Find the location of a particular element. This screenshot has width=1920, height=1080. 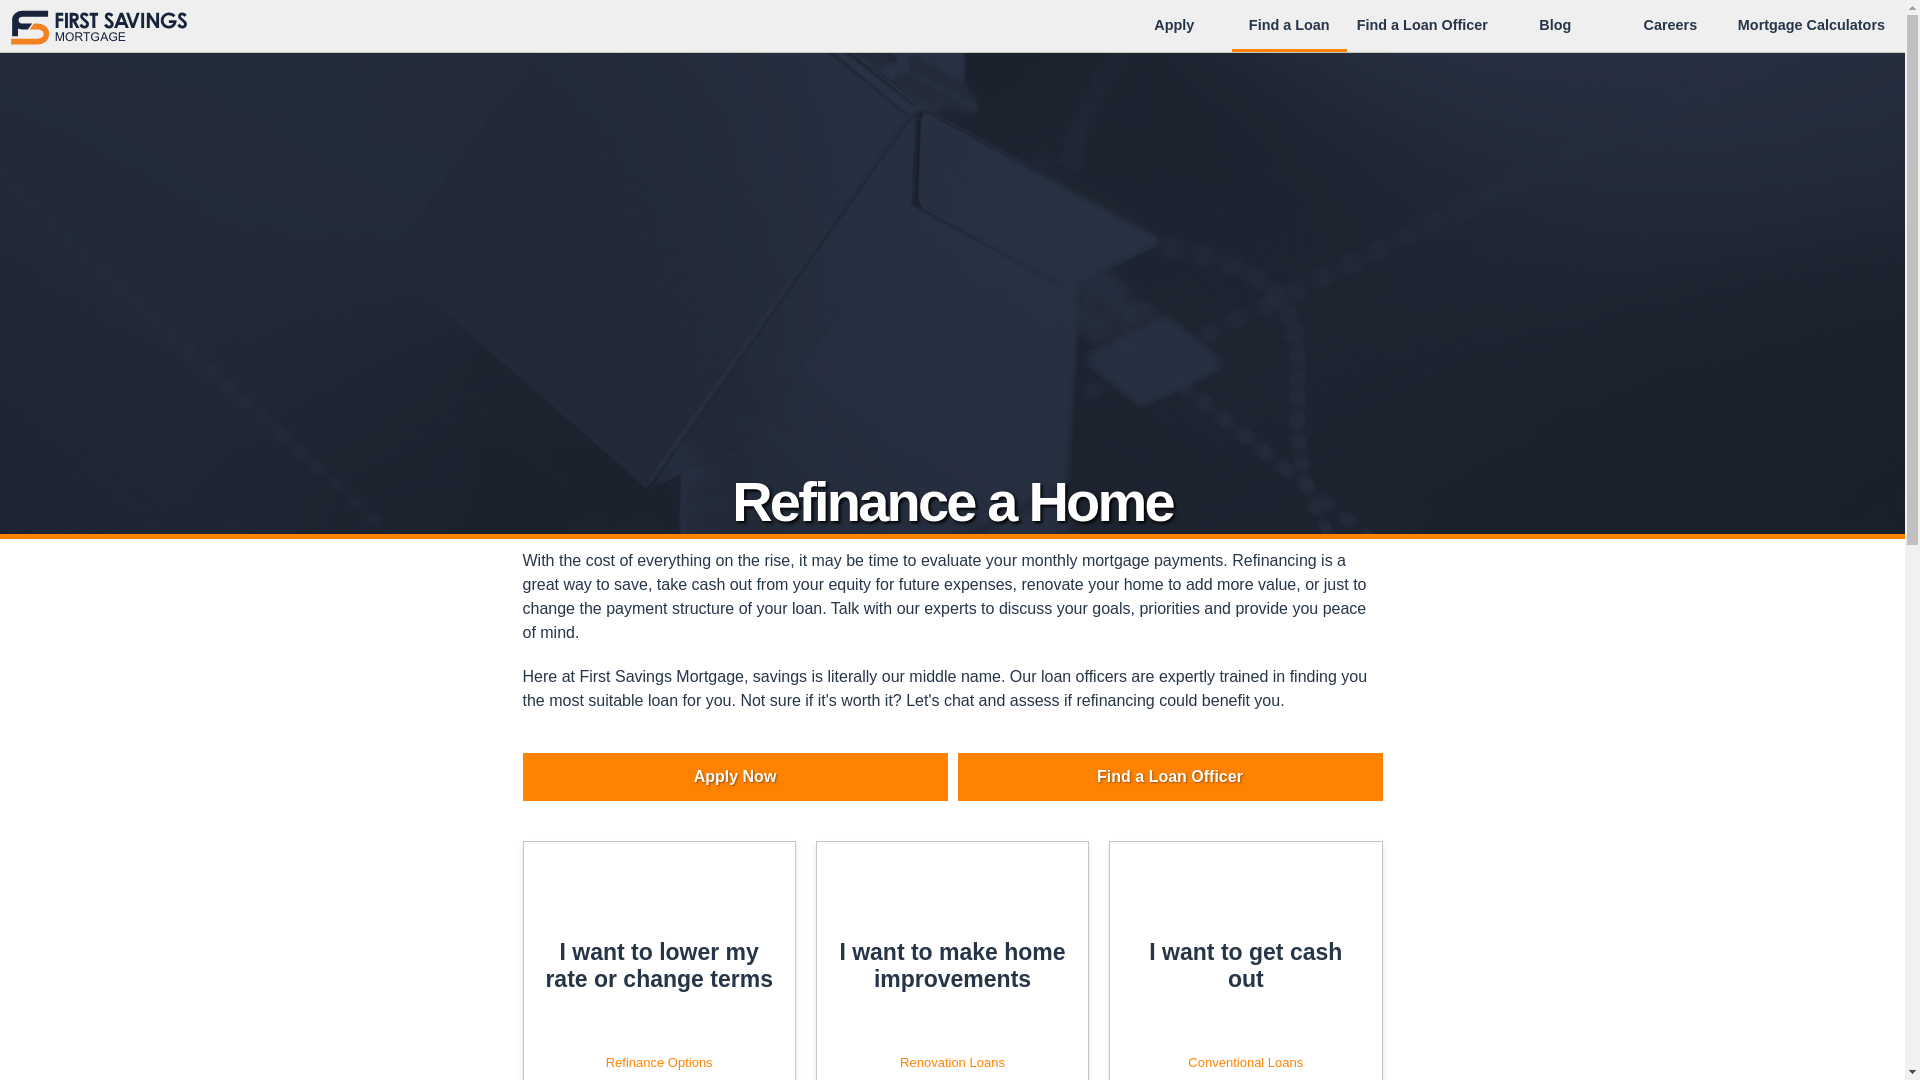

Apply Now is located at coordinates (952, 960).